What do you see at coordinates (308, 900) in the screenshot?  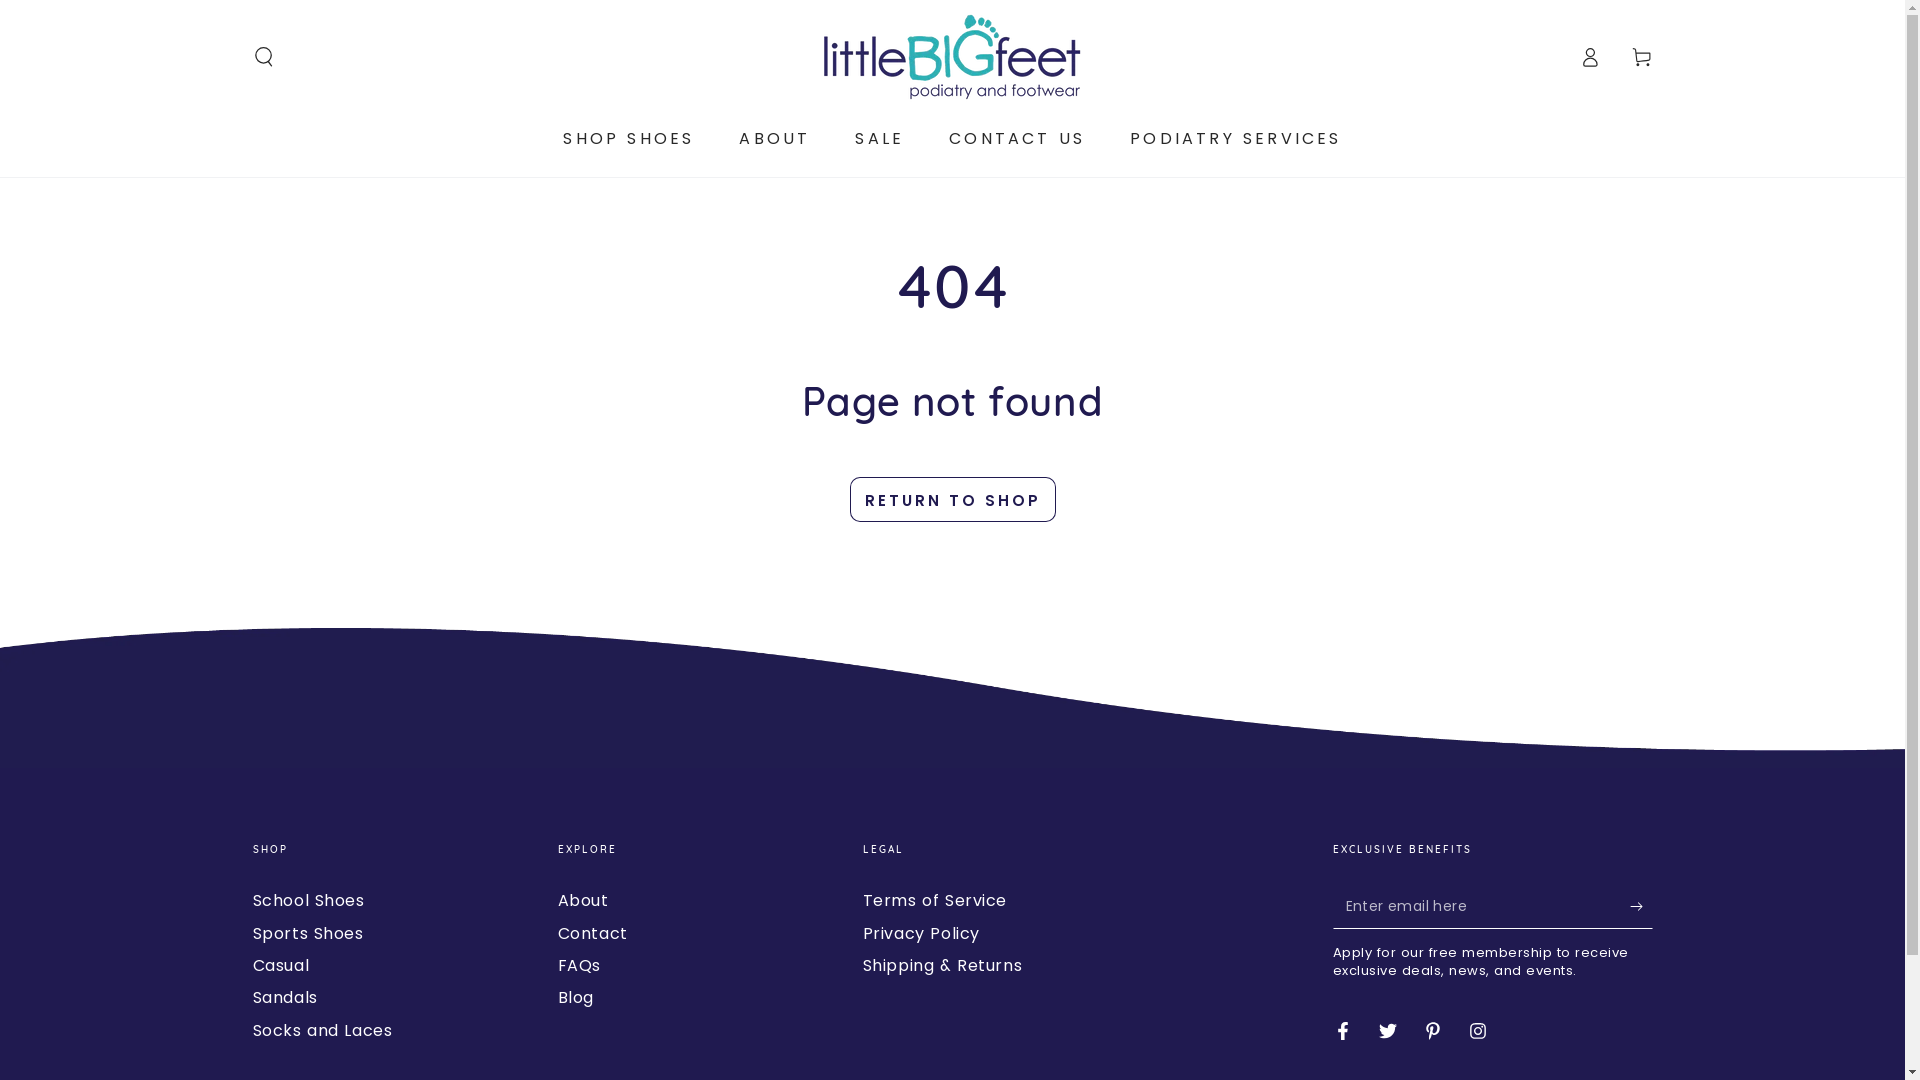 I see `School Shoes` at bounding box center [308, 900].